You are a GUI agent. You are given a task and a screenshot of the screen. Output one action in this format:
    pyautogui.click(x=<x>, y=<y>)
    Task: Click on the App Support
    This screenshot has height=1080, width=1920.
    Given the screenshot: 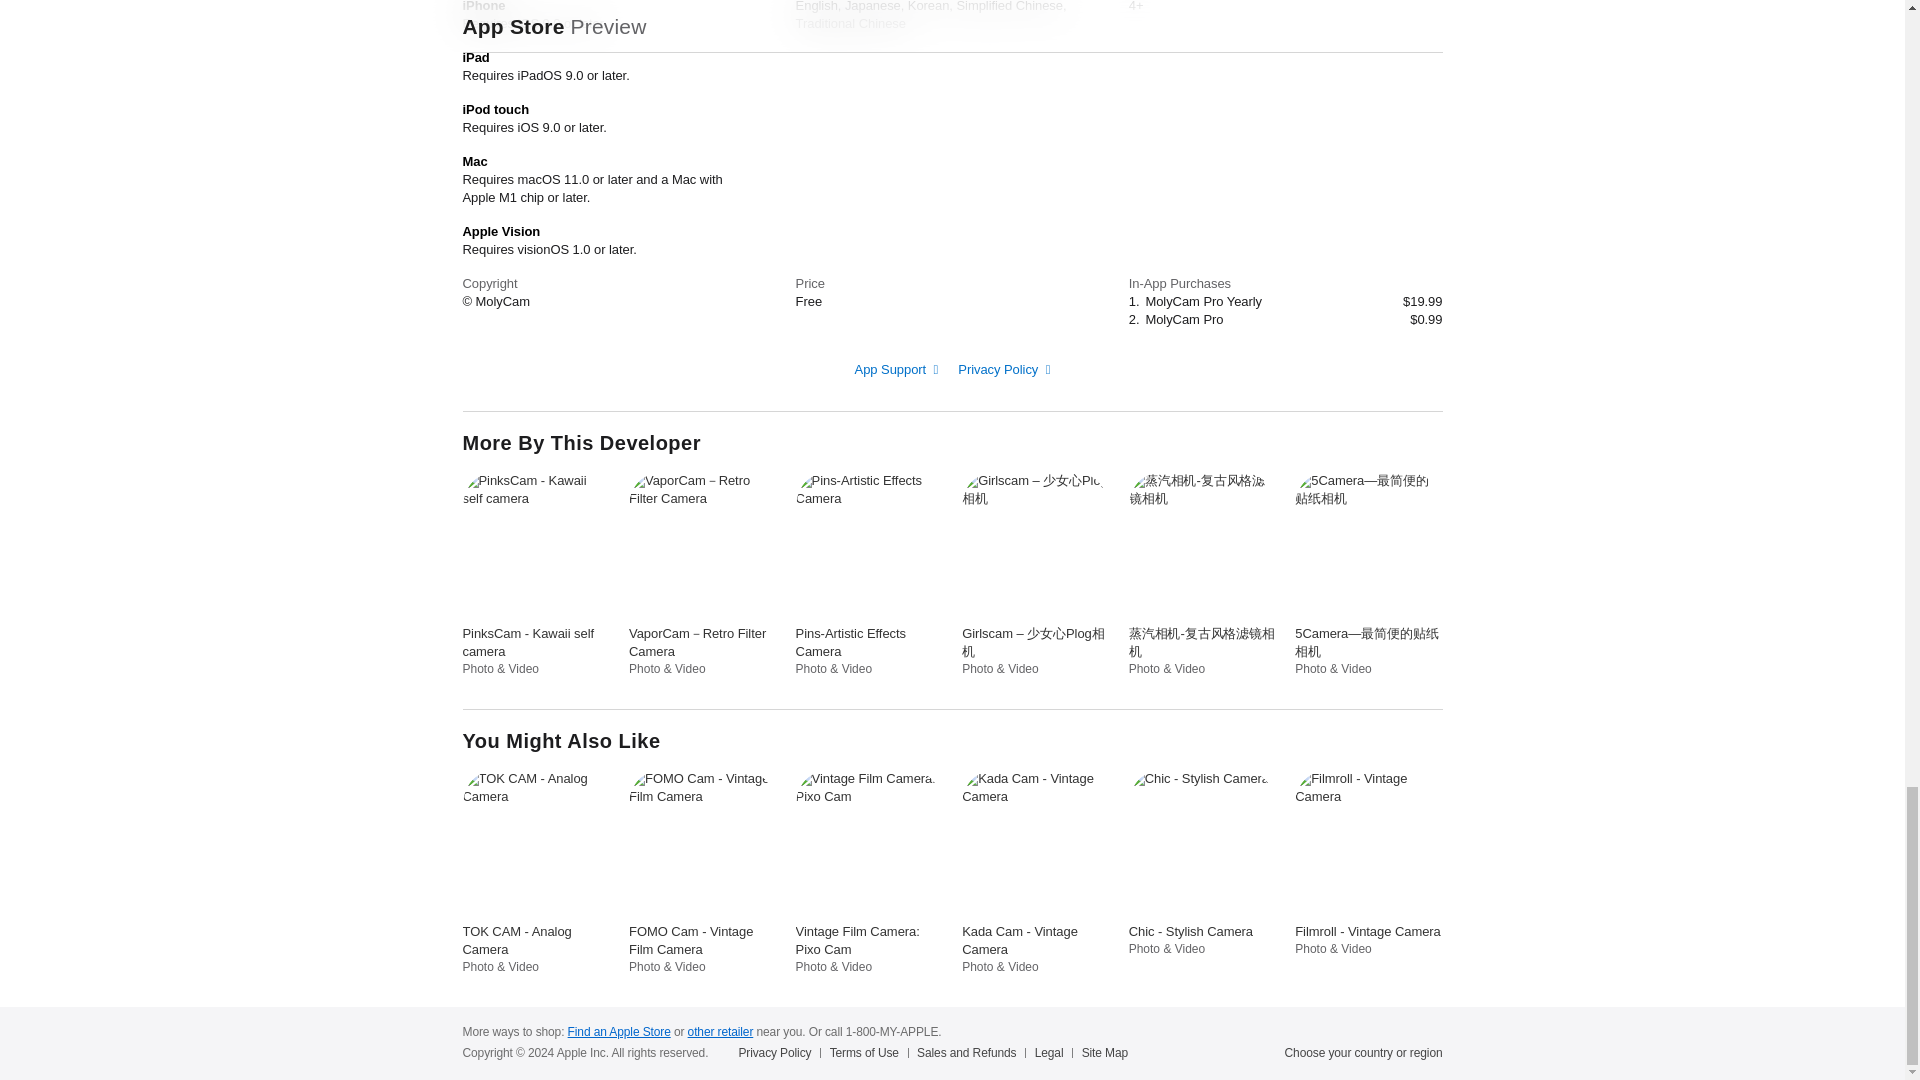 What is the action you would take?
    pyautogui.click(x=896, y=368)
    